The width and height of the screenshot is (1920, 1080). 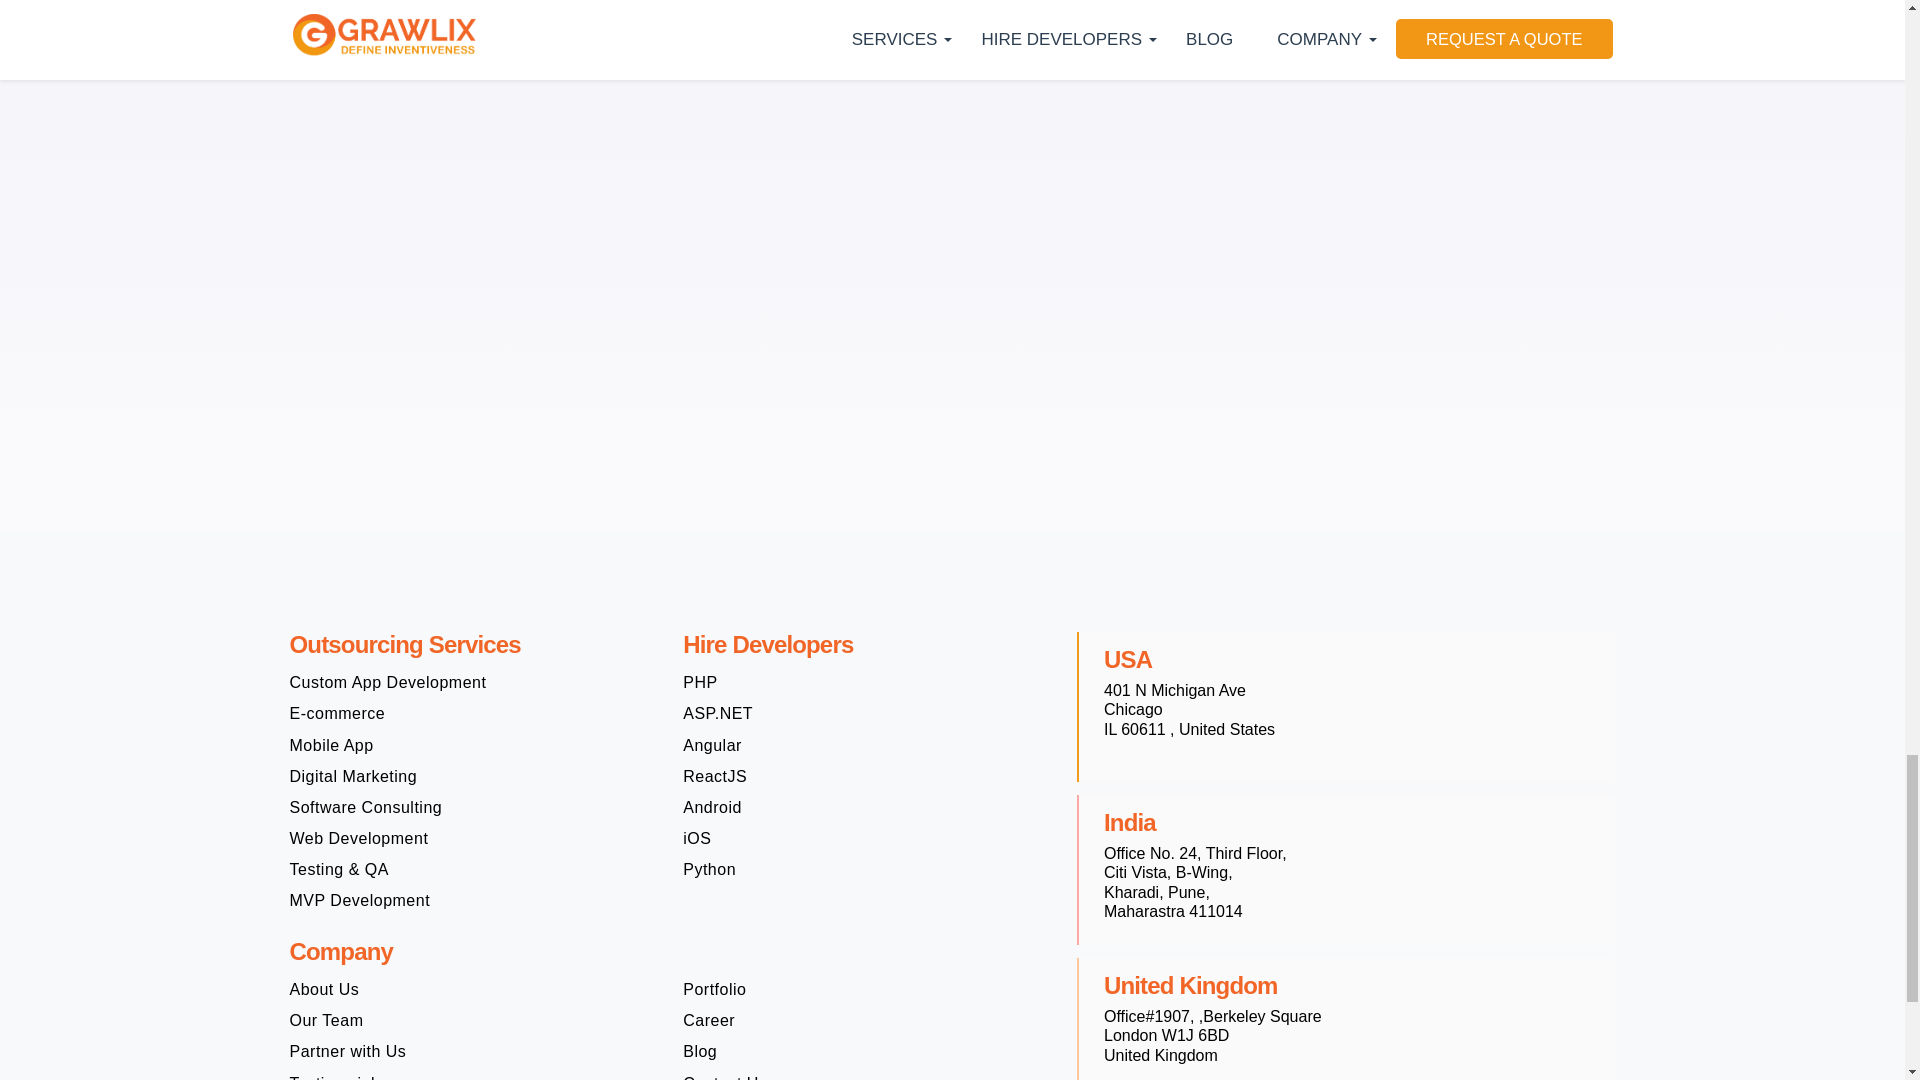 I want to click on Software Testing Company, so click(x=339, y=869).